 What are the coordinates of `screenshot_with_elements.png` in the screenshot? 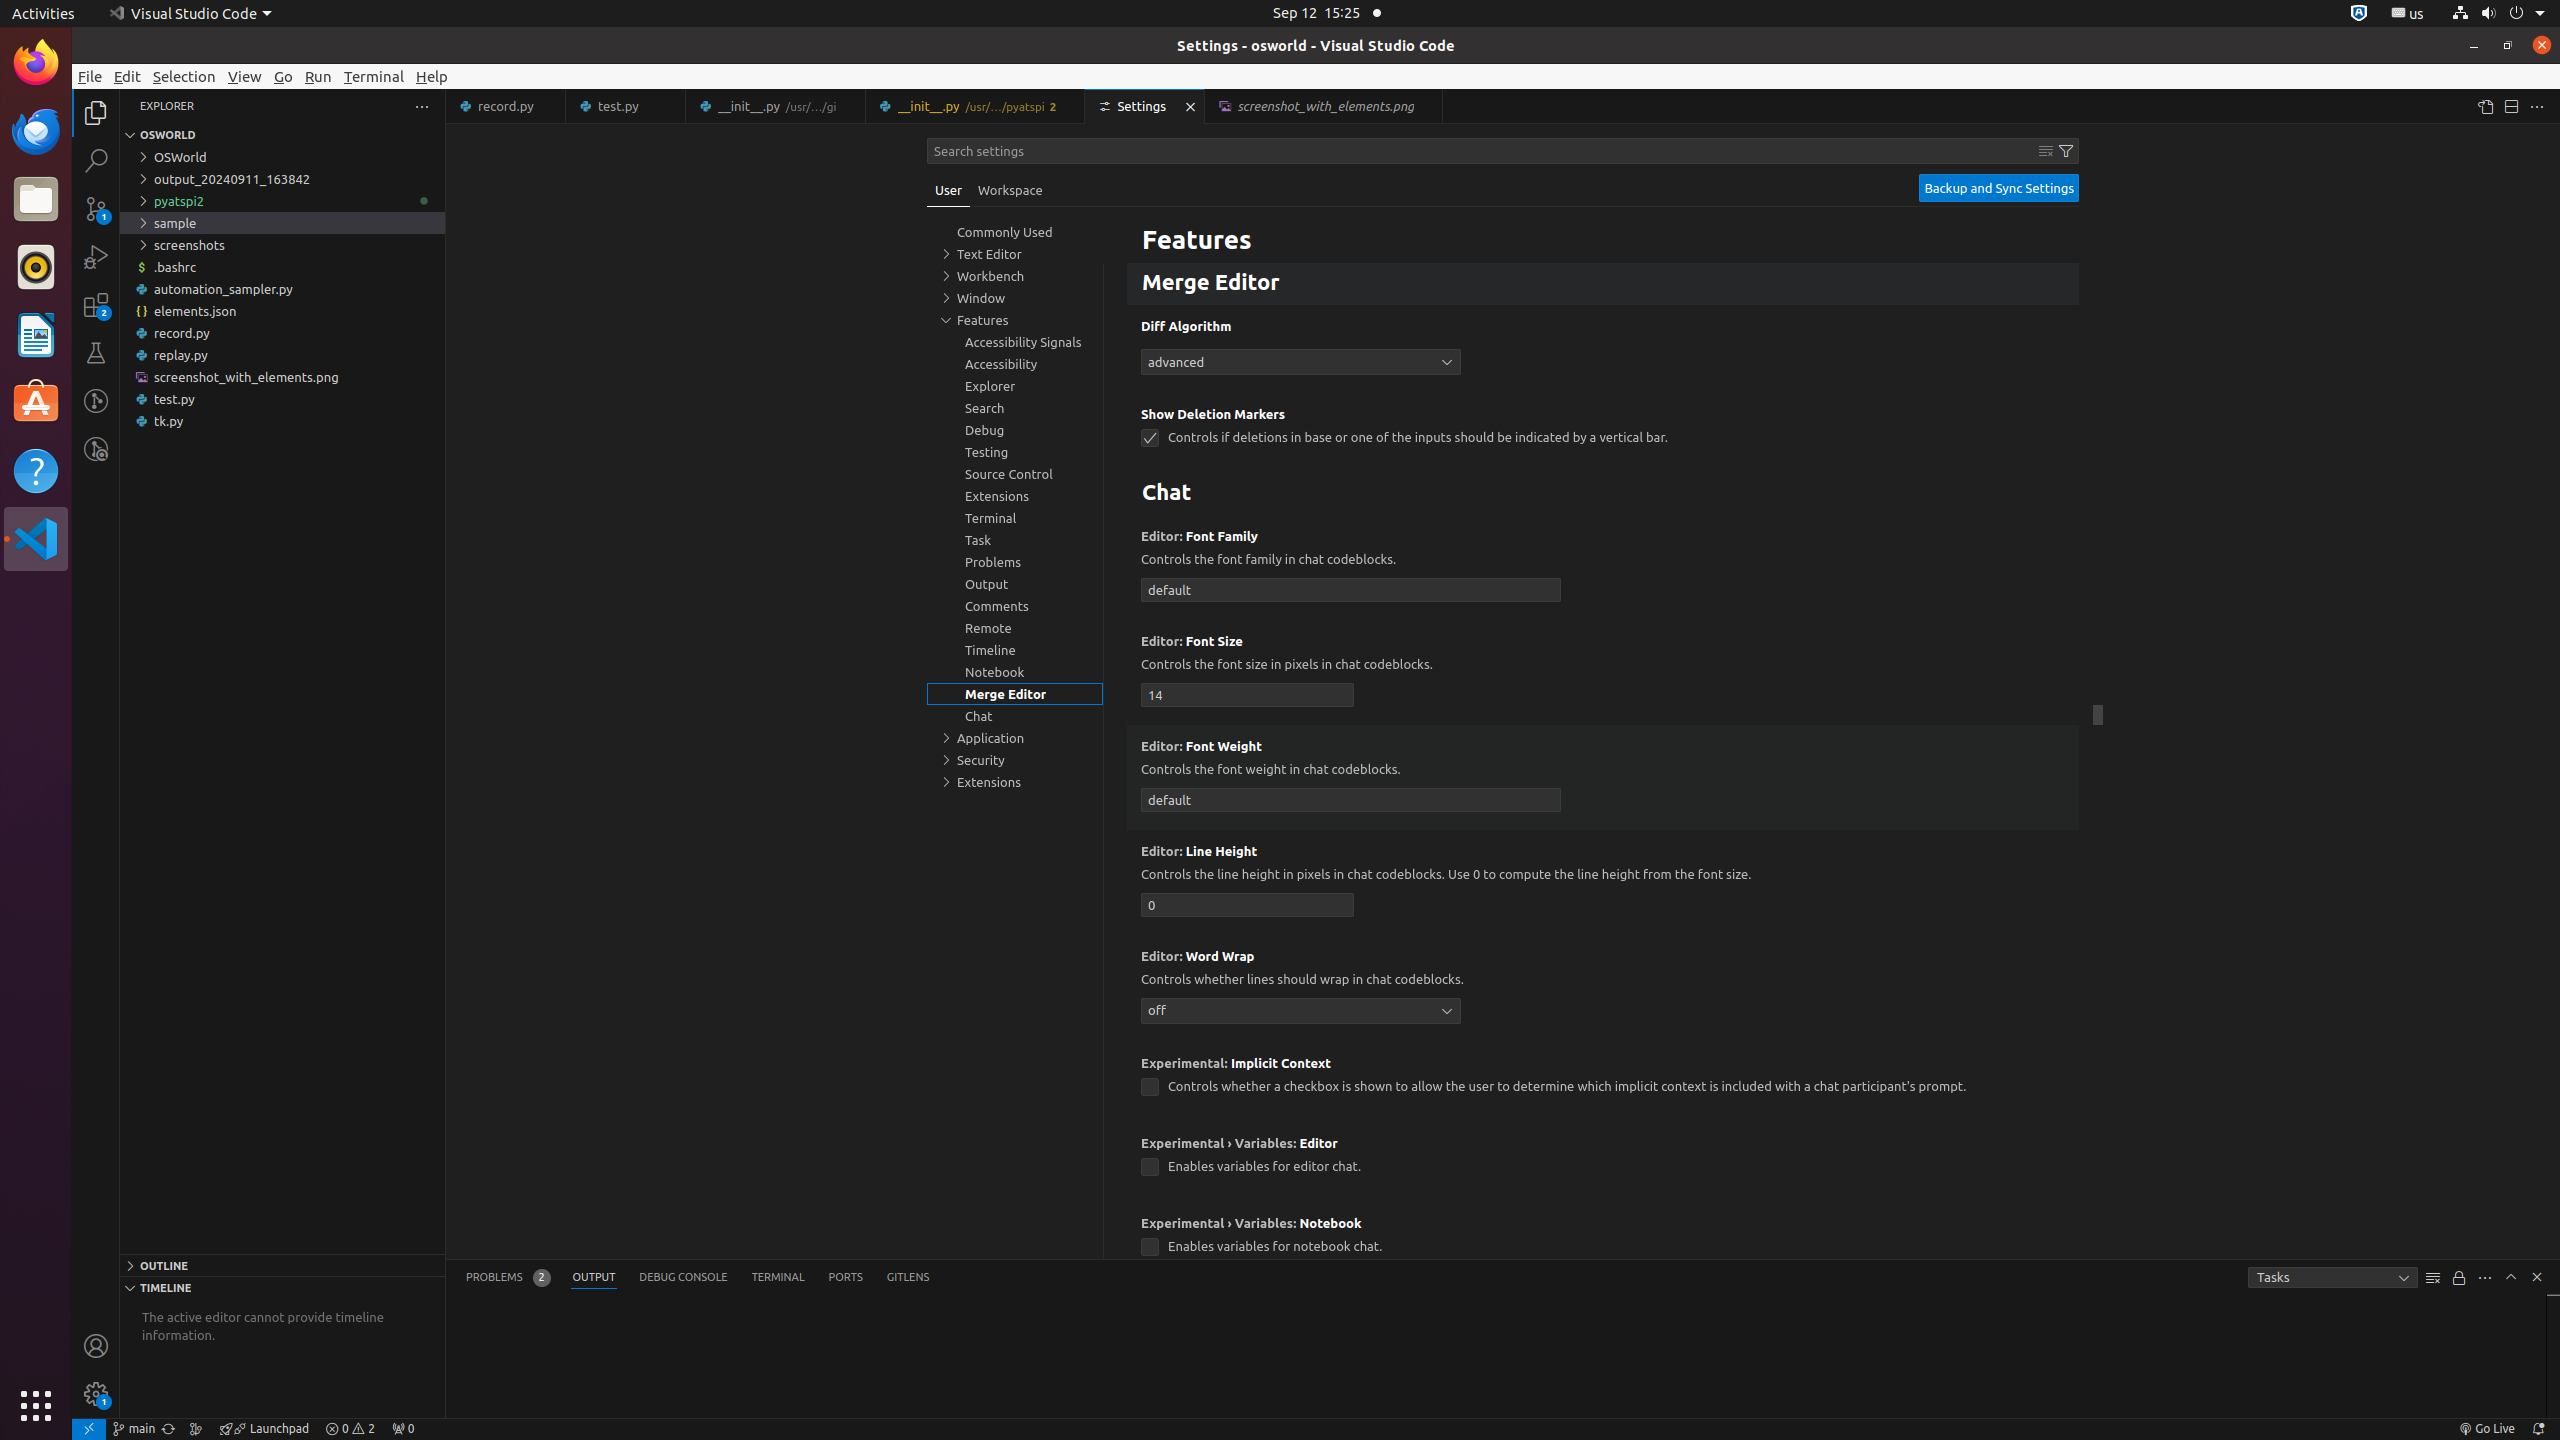 It's located at (282, 377).